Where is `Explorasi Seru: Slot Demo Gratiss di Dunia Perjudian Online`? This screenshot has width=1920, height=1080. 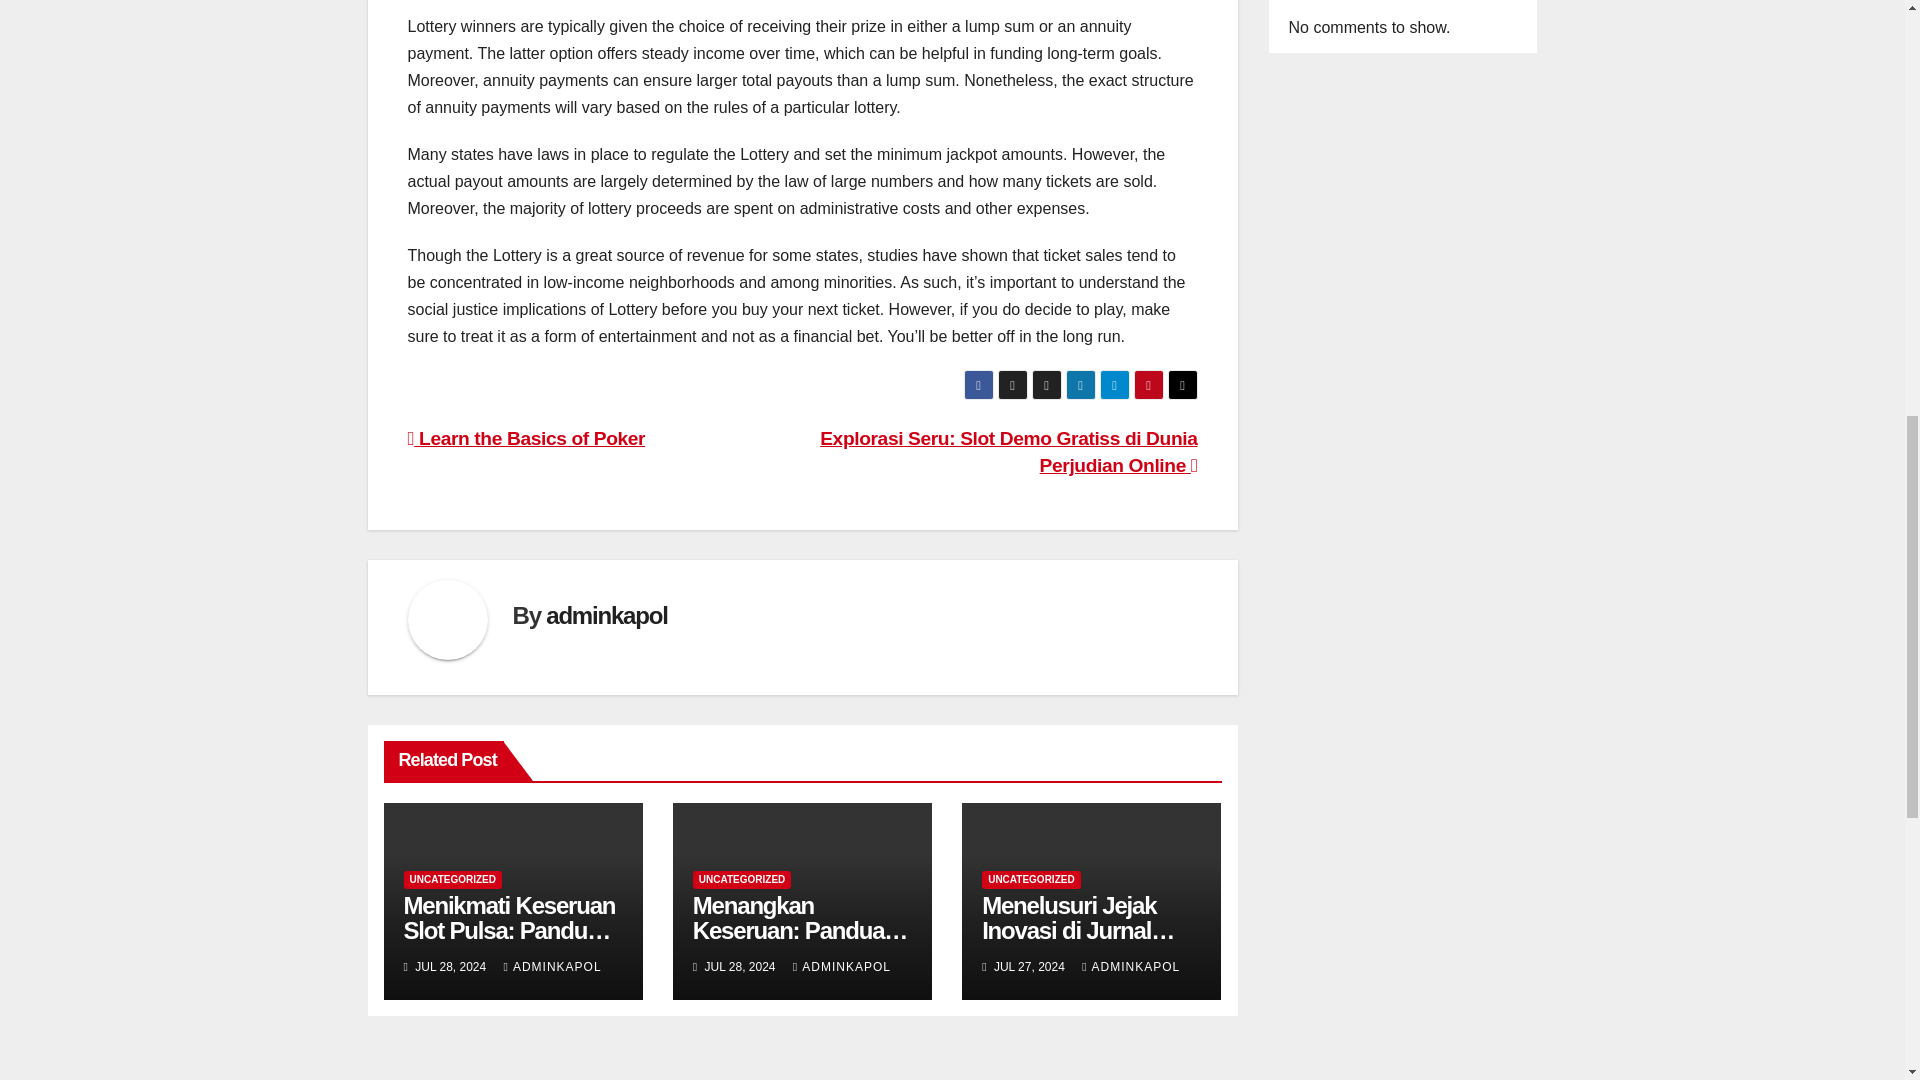
Explorasi Seru: Slot Demo Gratiss di Dunia Perjudian Online is located at coordinates (1008, 452).